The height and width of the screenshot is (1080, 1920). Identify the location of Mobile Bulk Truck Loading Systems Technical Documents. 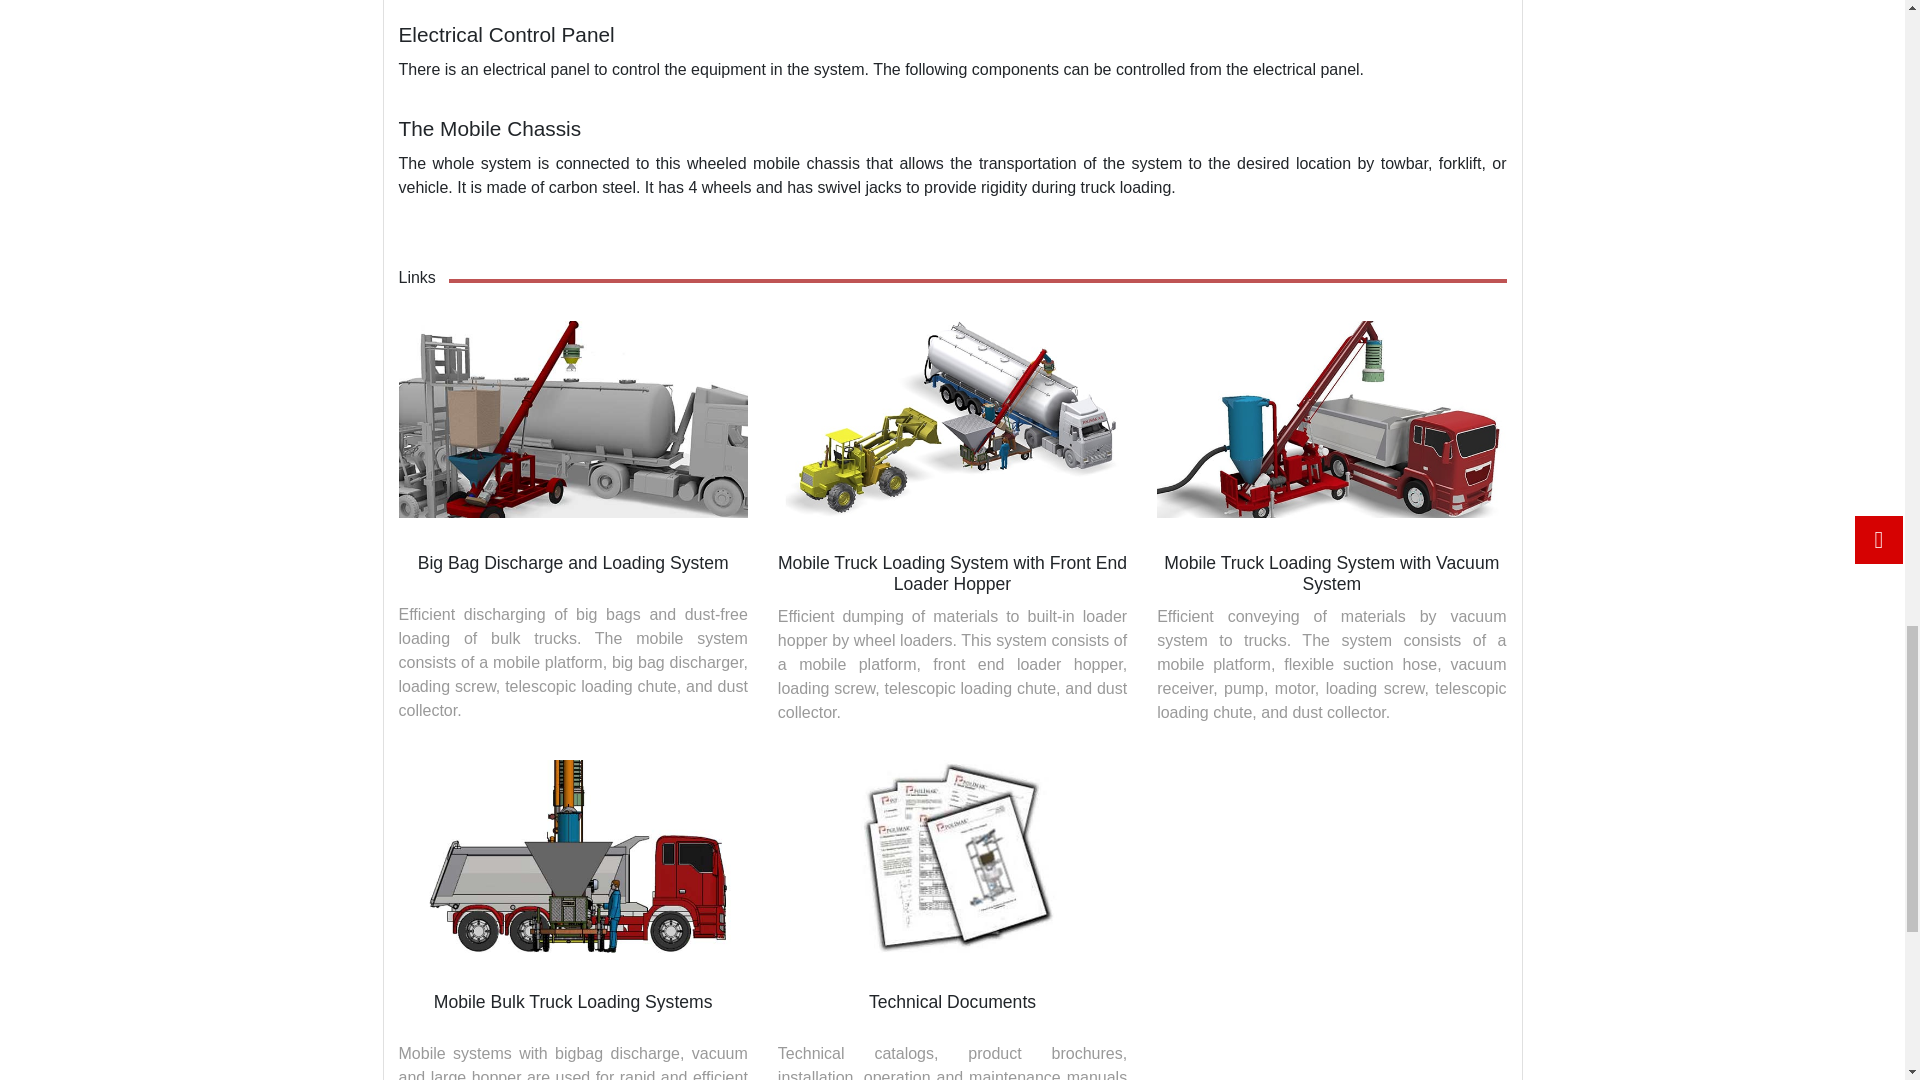
(952, 1002).